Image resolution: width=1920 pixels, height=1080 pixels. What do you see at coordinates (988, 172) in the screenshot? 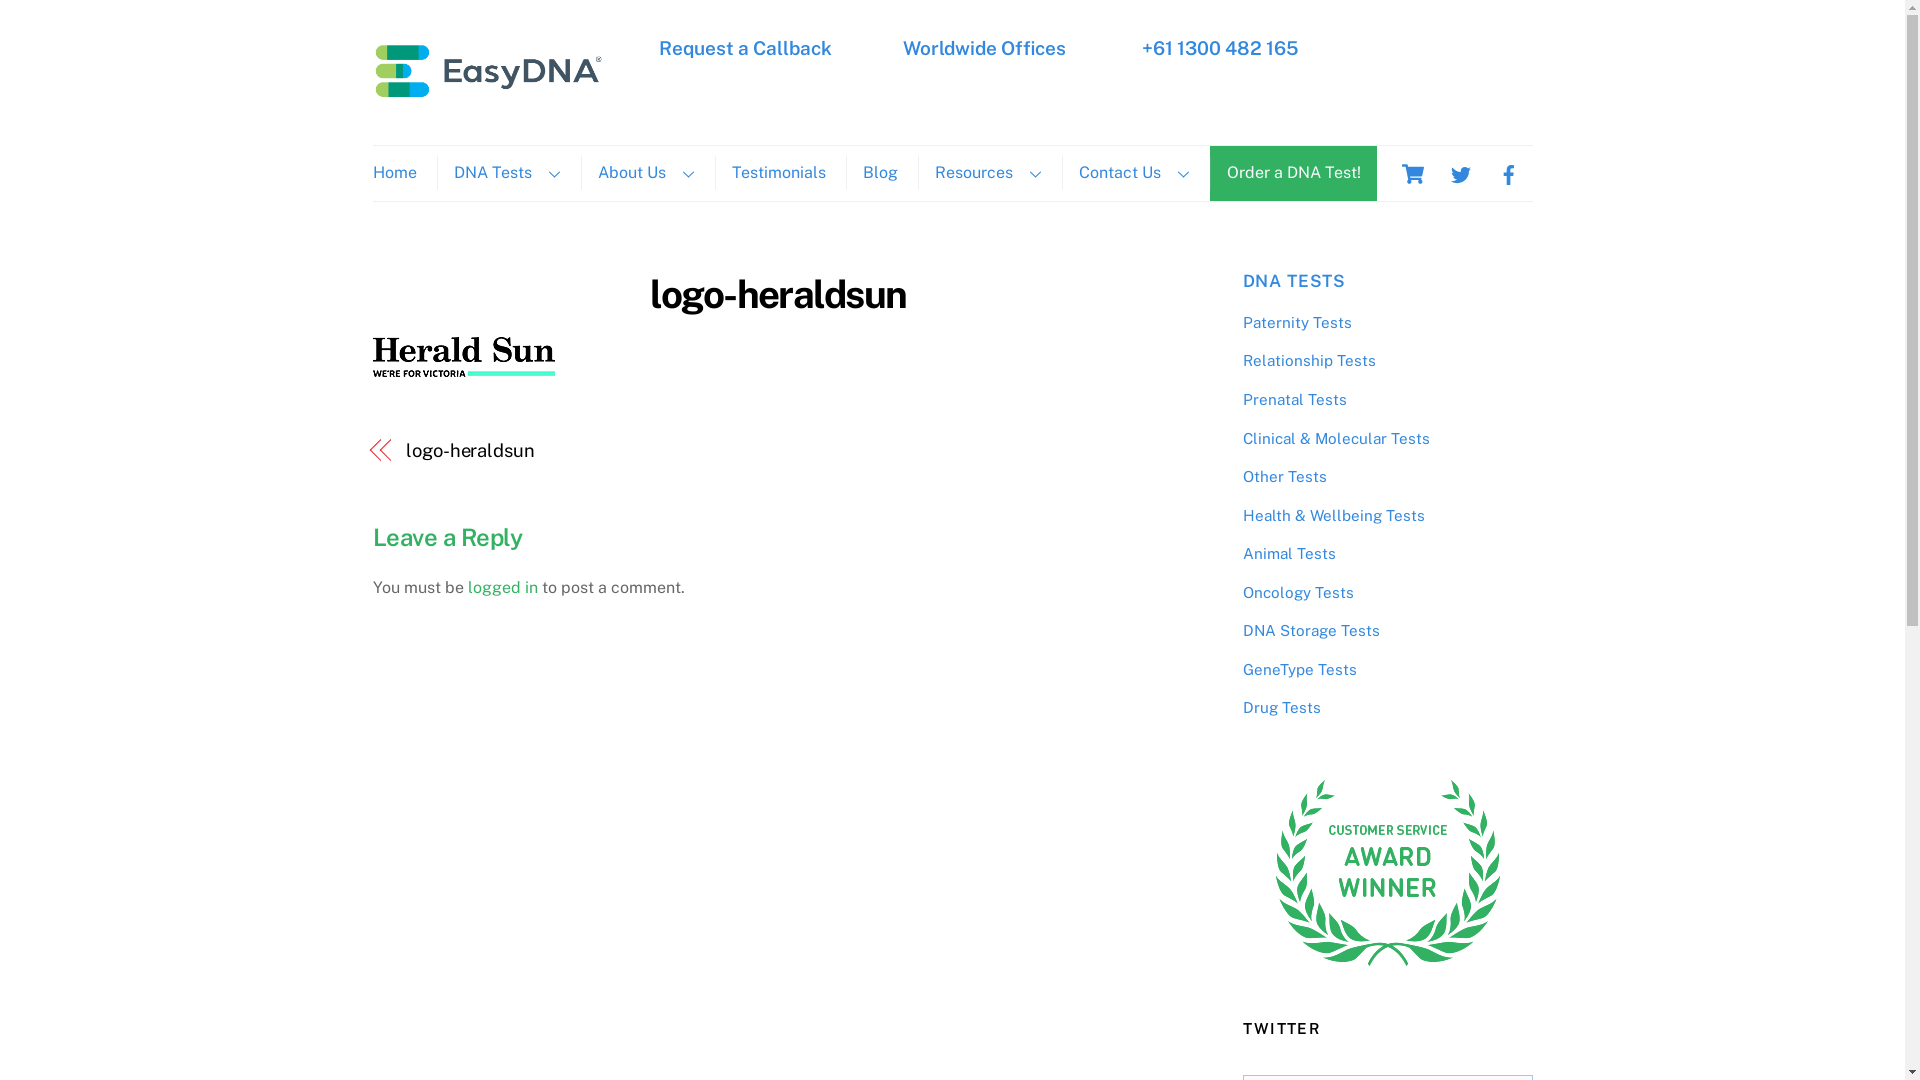
I see `Resources` at bounding box center [988, 172].